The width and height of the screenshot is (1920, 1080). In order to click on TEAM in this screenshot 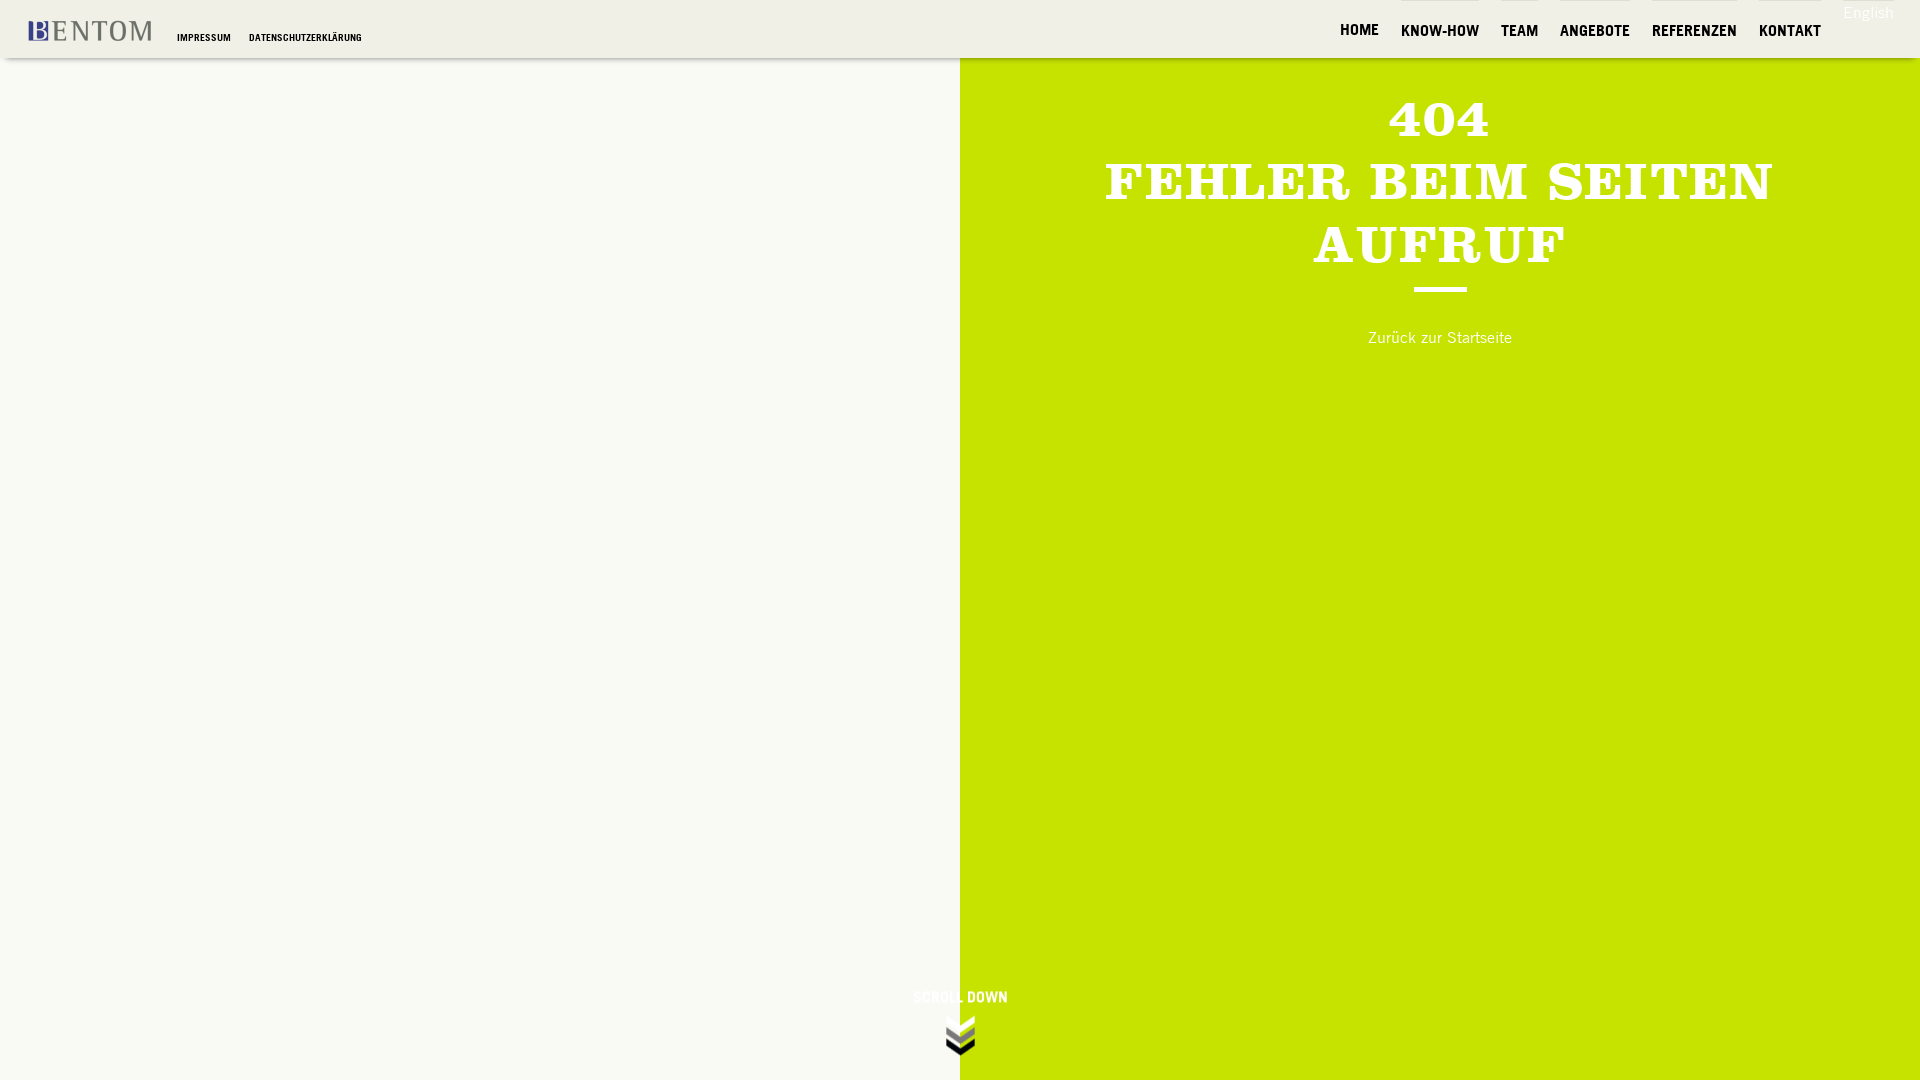, I will do `click(1520, 30)`.